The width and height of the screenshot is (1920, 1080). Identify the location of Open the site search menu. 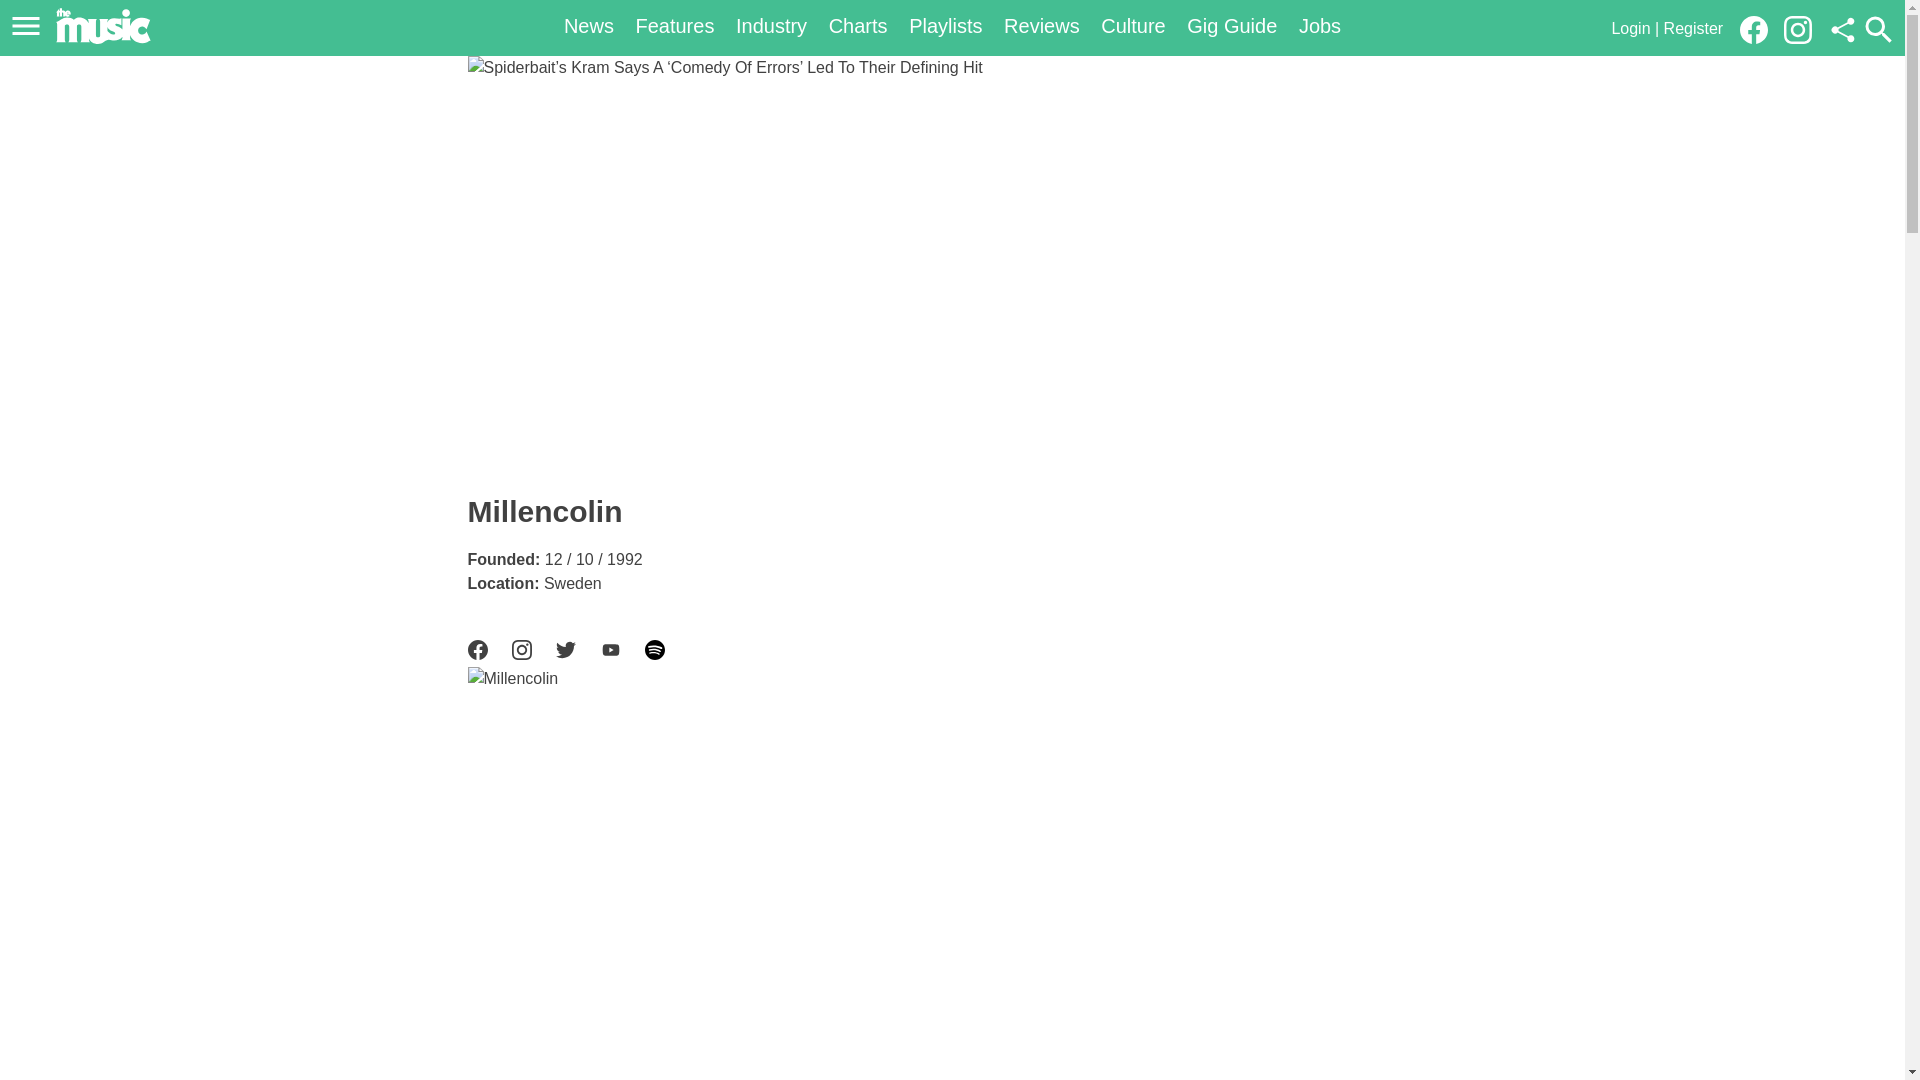
(1878, 29).